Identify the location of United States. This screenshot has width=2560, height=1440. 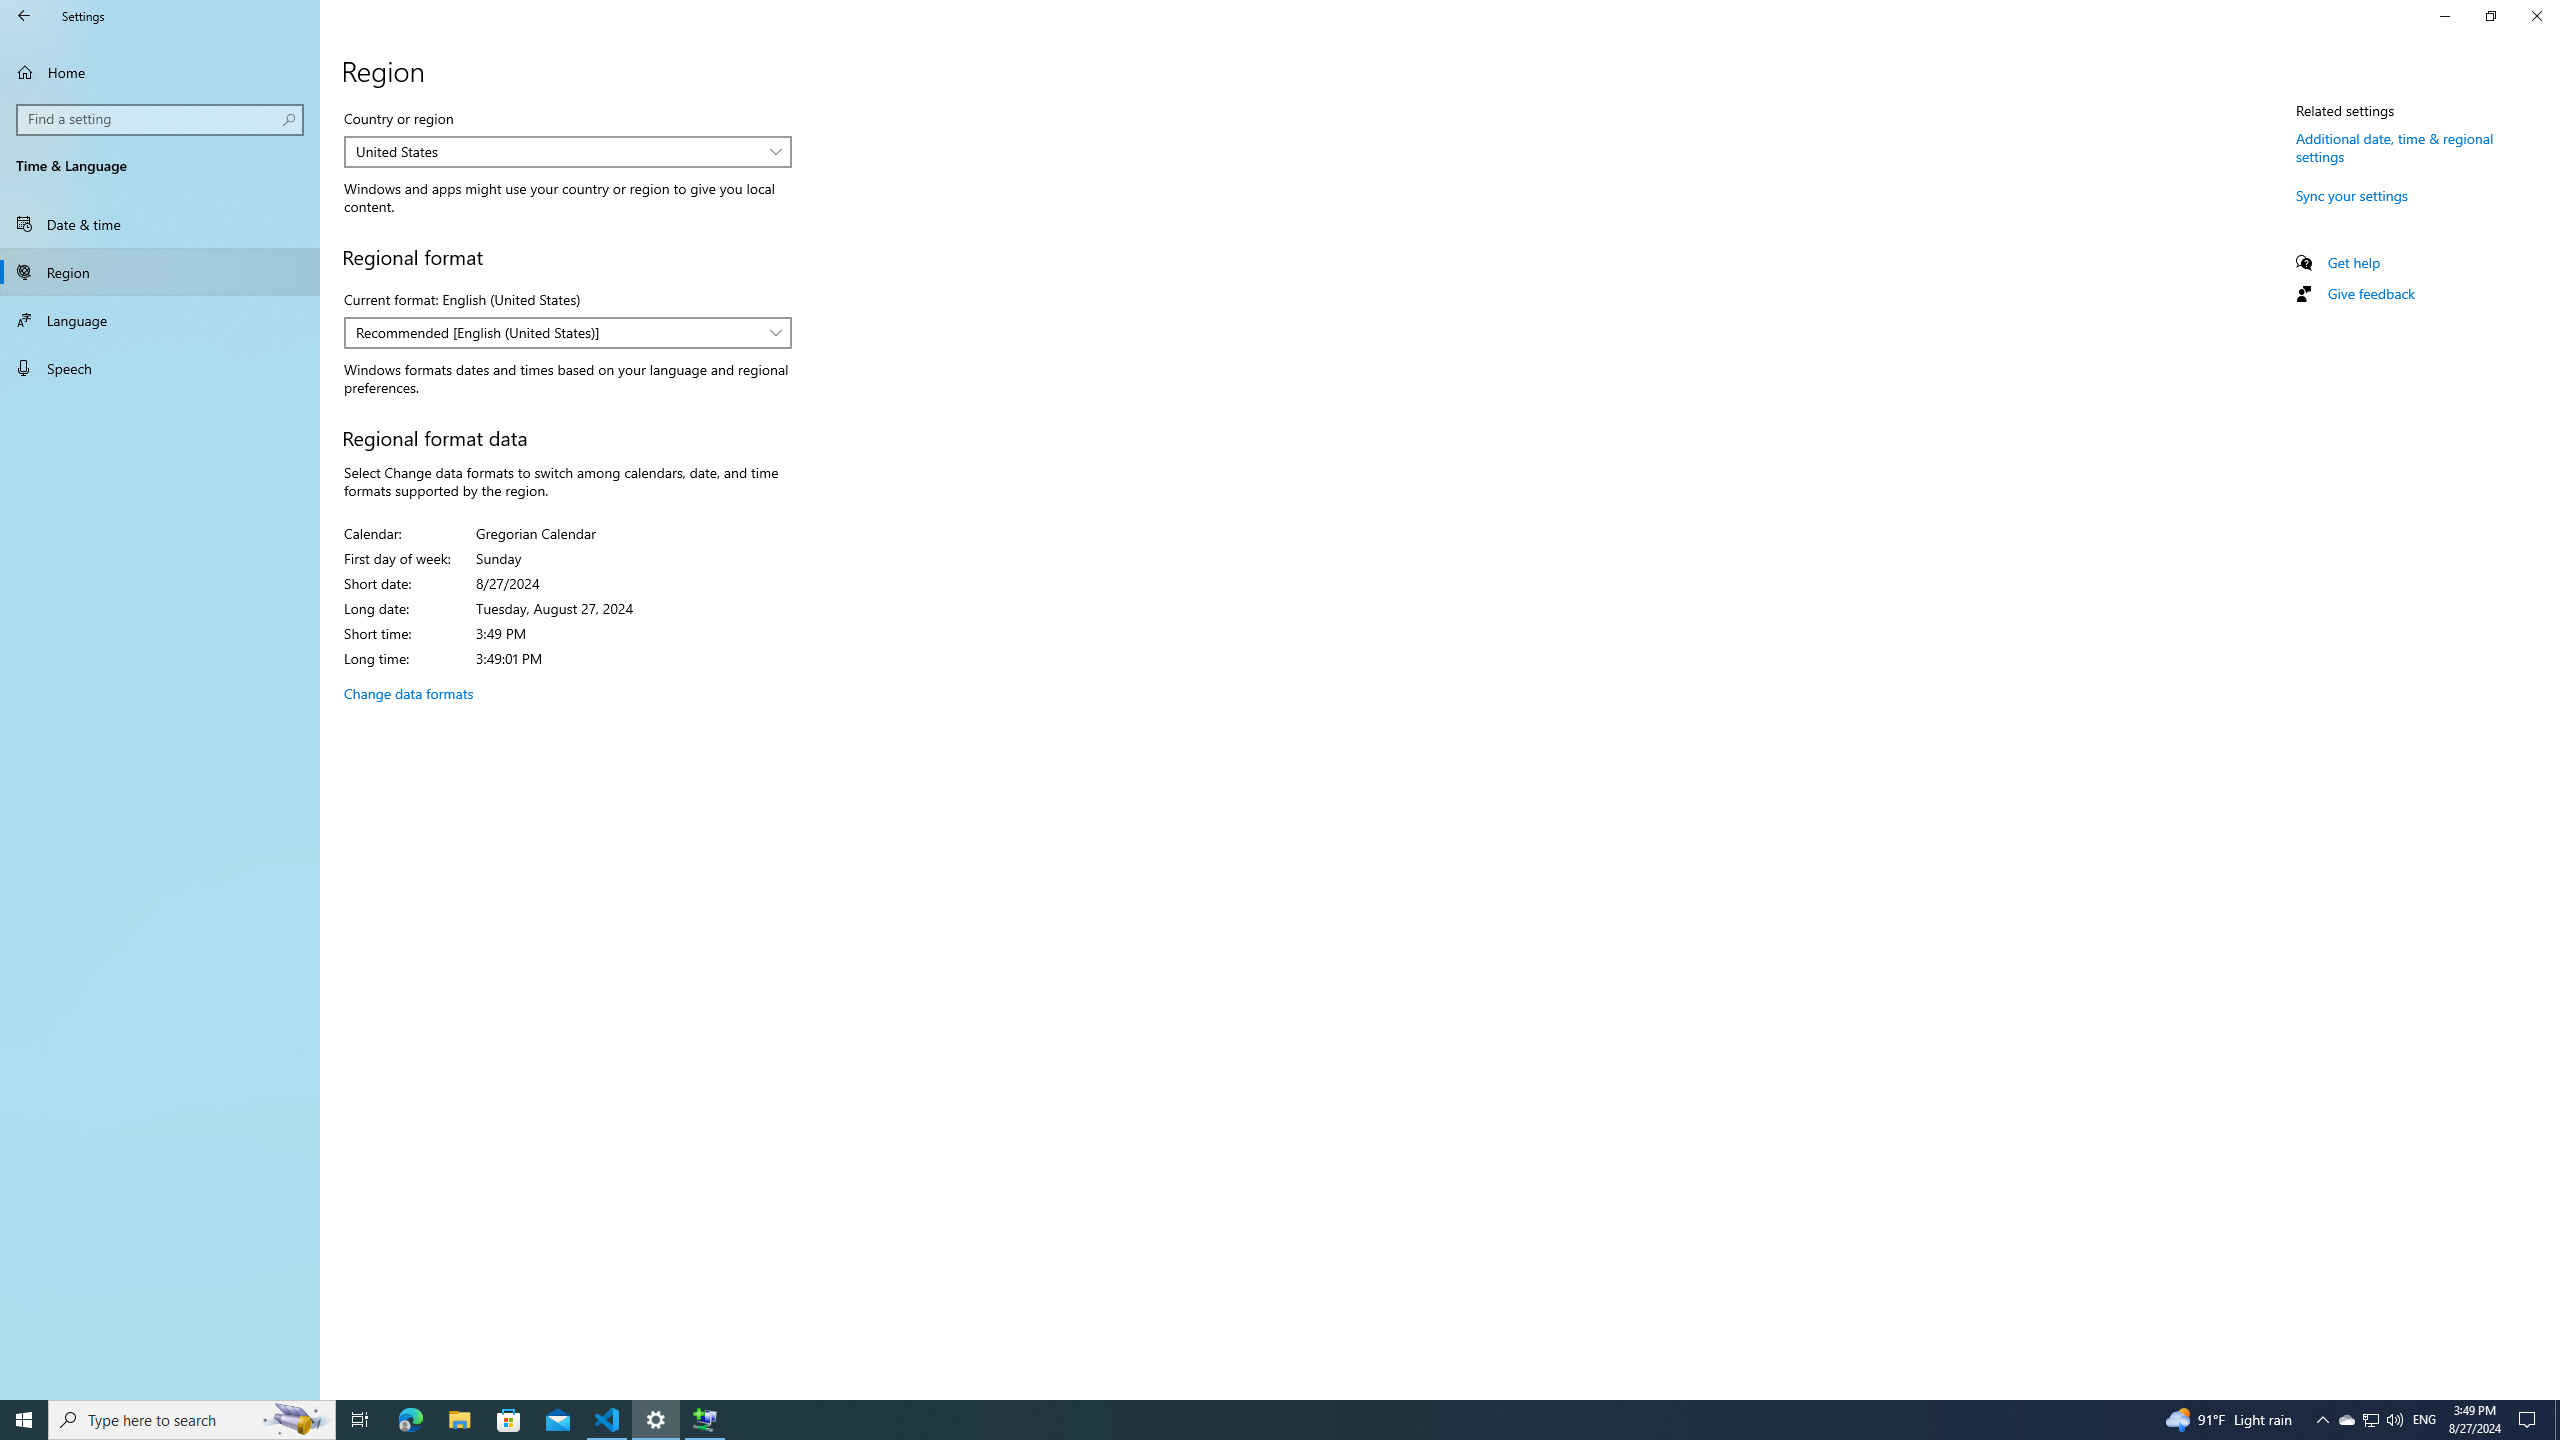
(558, 152).